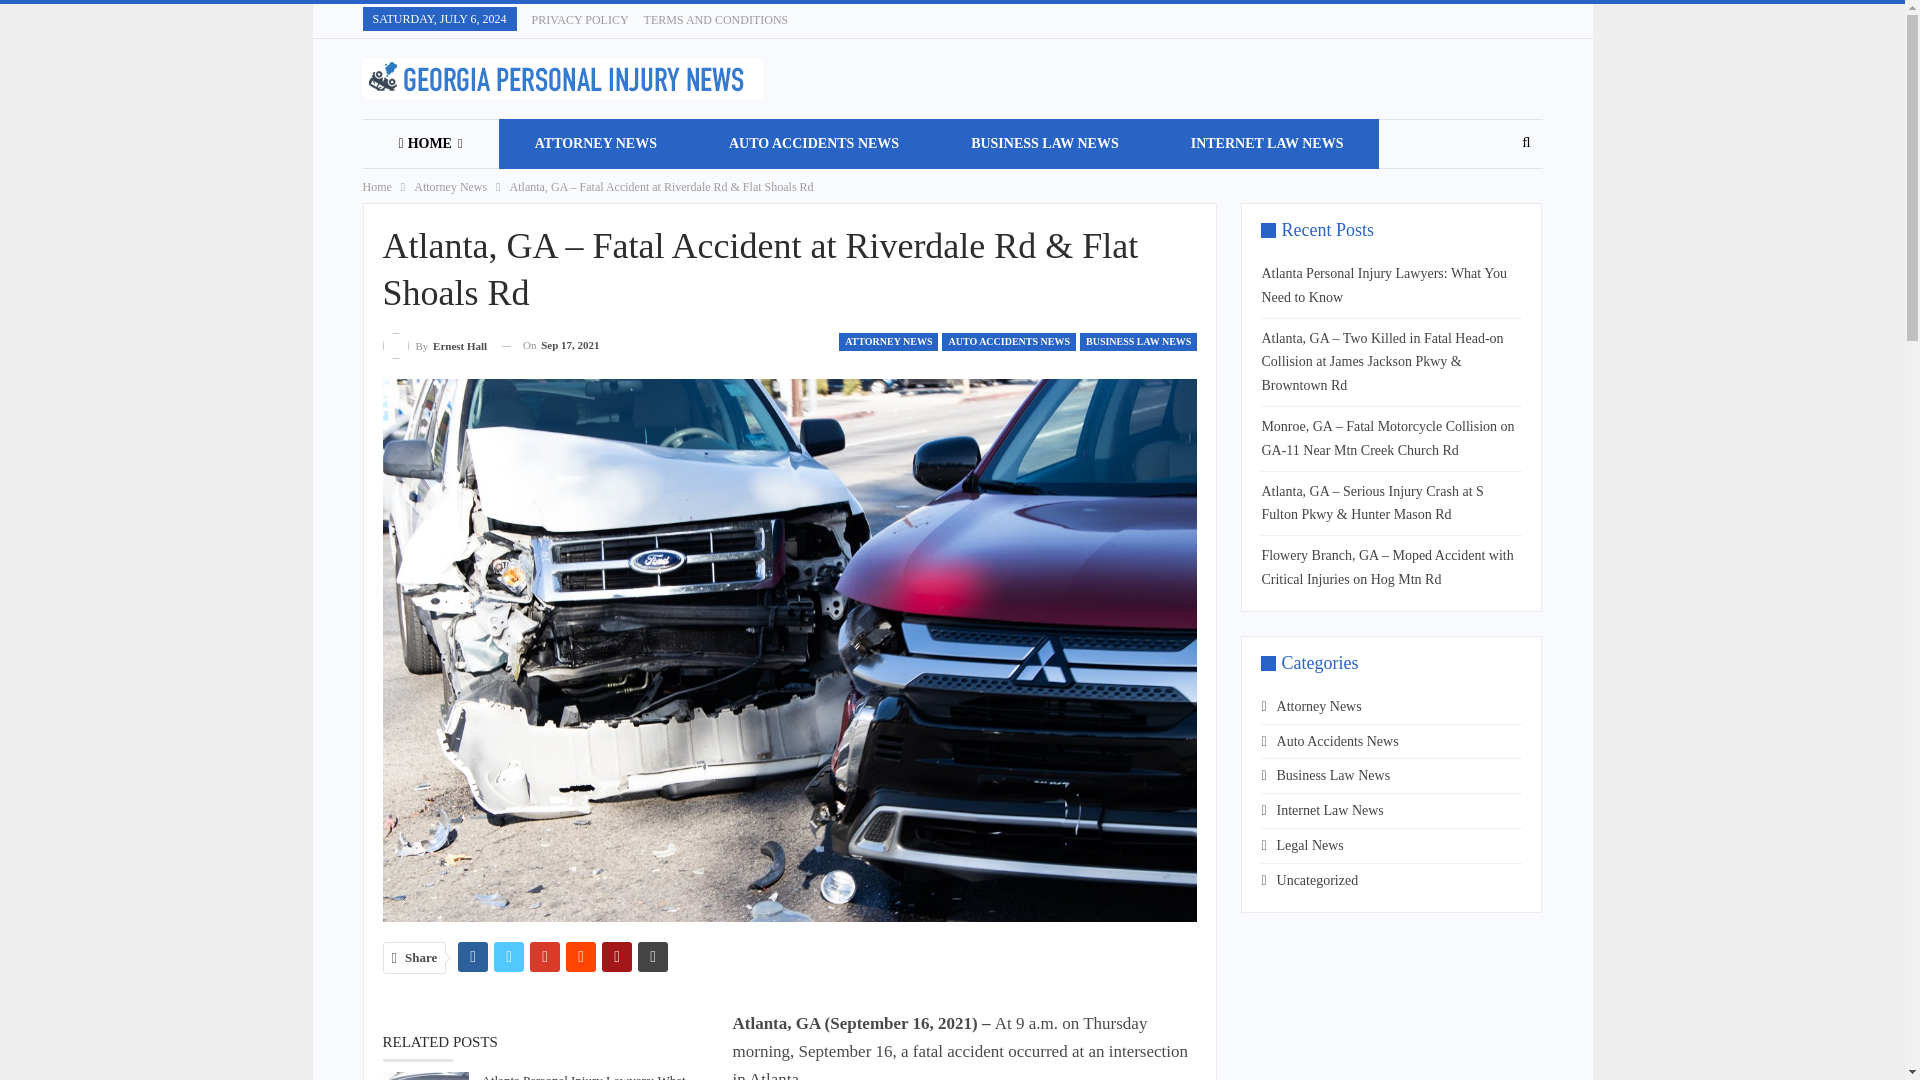  Describe the element at coordinates (1268, 143) in the screenshot. I see `INTERNET LAW NEWS` at that location.